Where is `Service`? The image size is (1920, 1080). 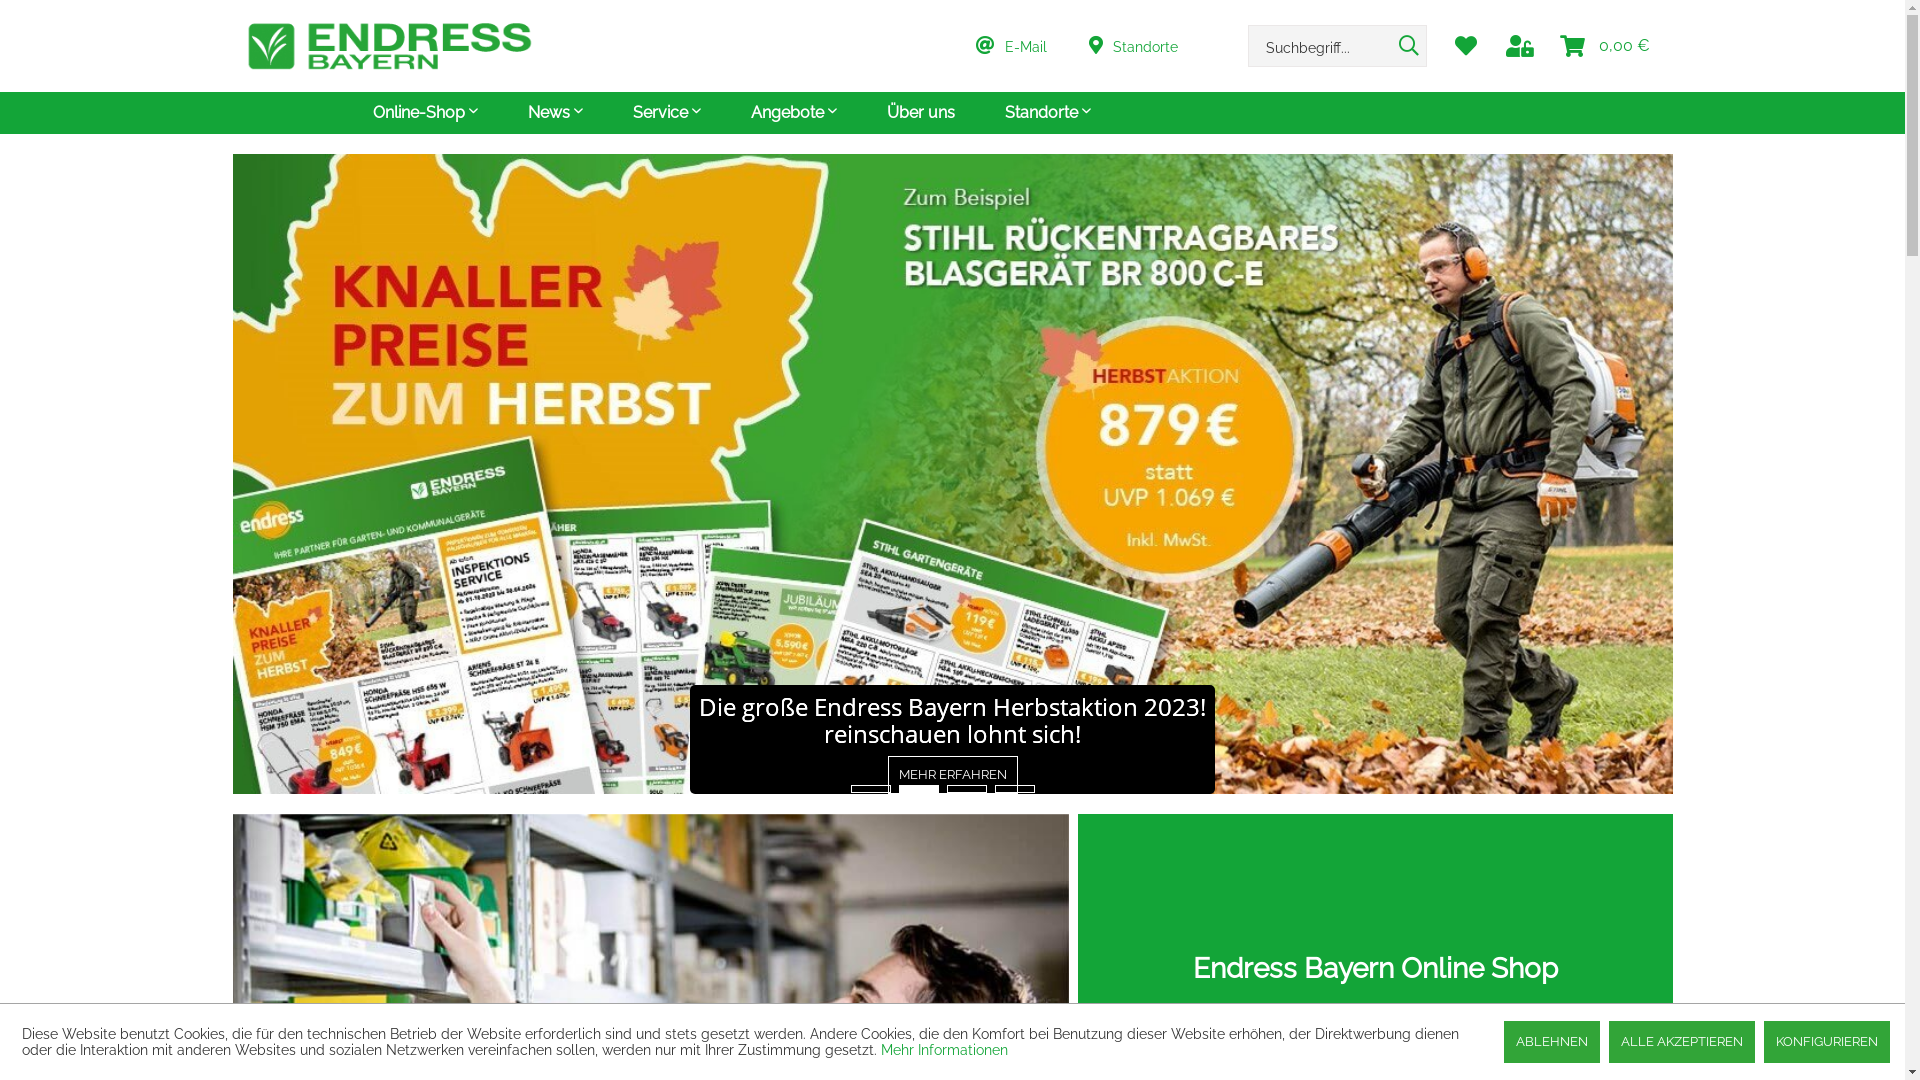 Service is located at coordinates (666, 113).